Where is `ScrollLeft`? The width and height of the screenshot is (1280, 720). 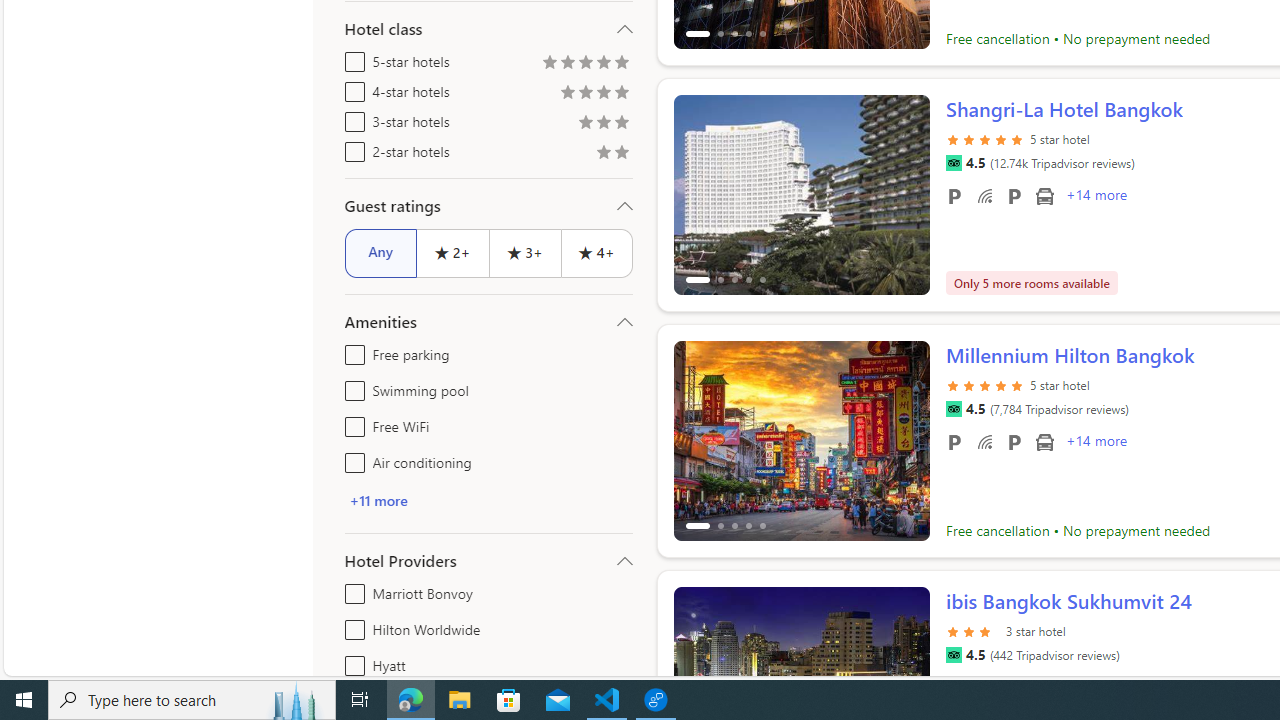 ScrollLeft is located at coordinates (697, 678).